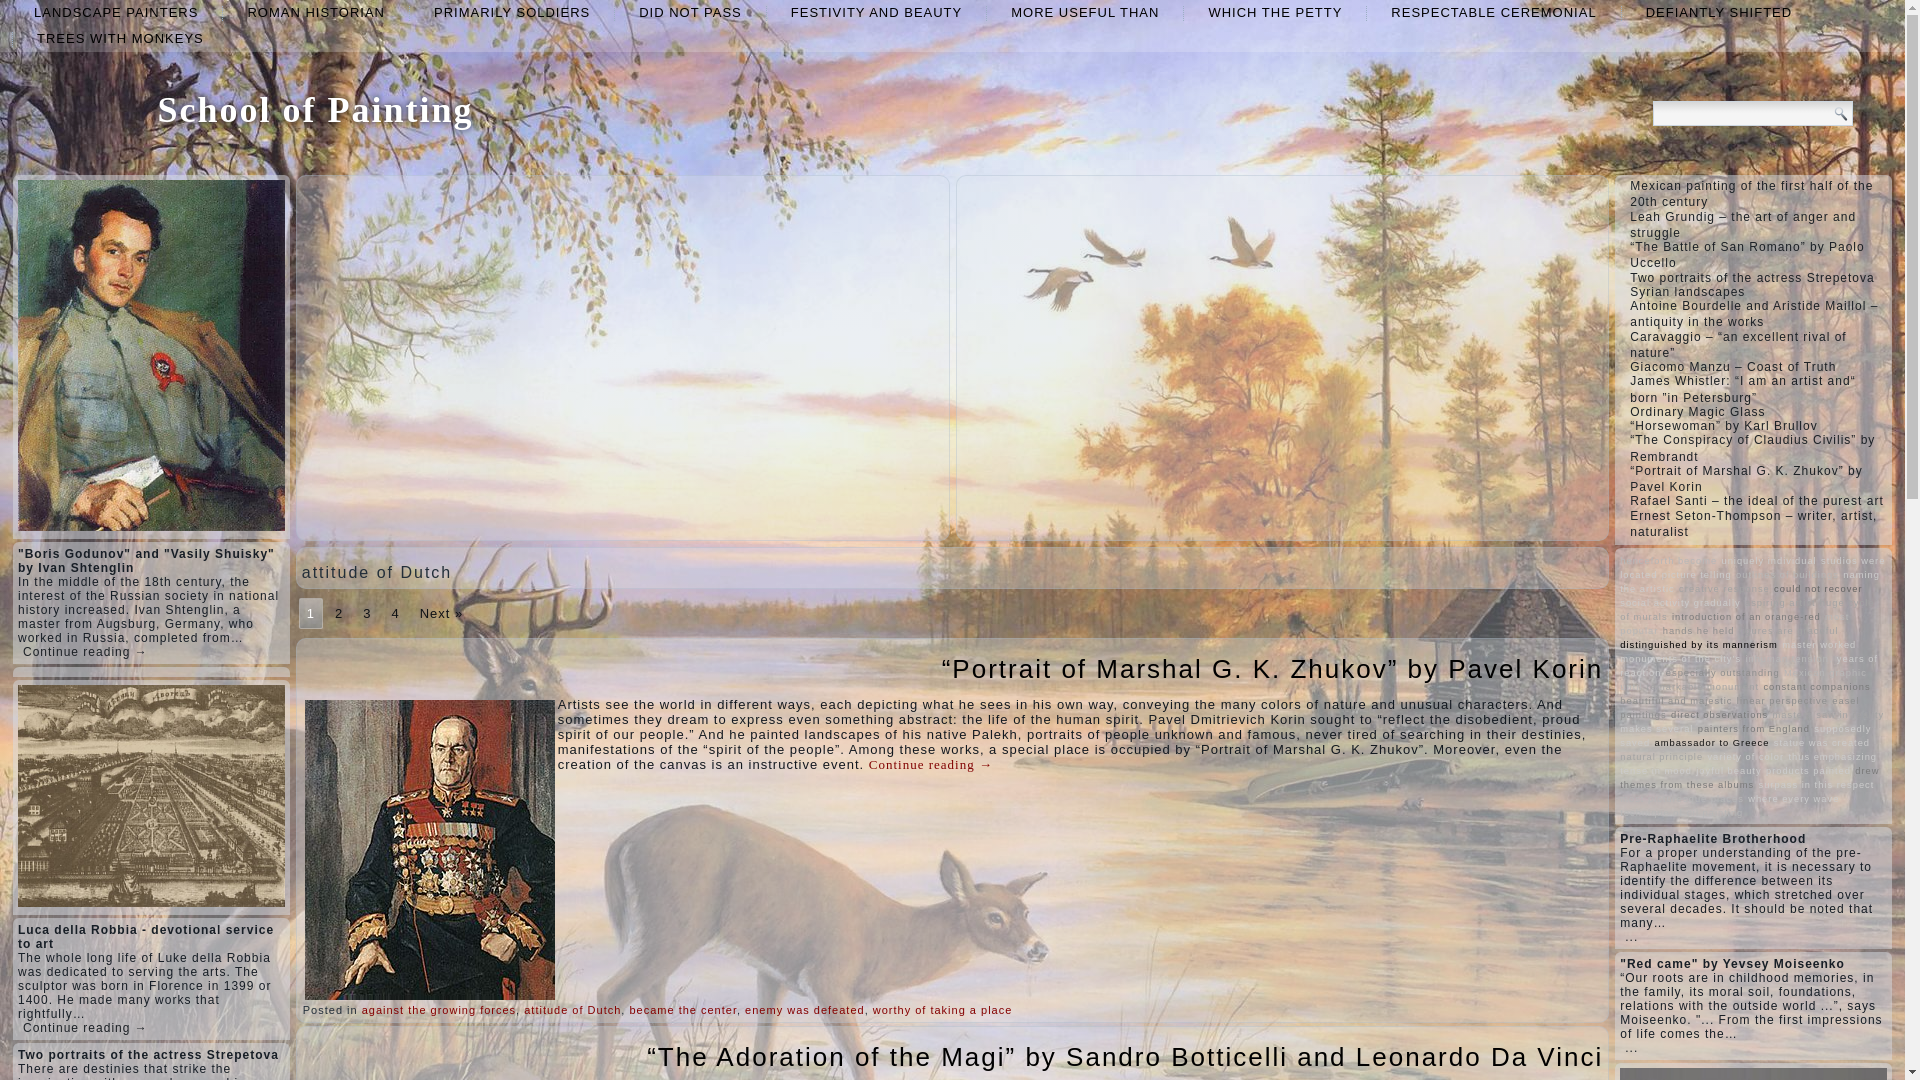 This screenshot has height=1080, width=1920. Describe the element at coordinates (804, 1010) in the screenshot. I see `enemy was defeated` at that location.